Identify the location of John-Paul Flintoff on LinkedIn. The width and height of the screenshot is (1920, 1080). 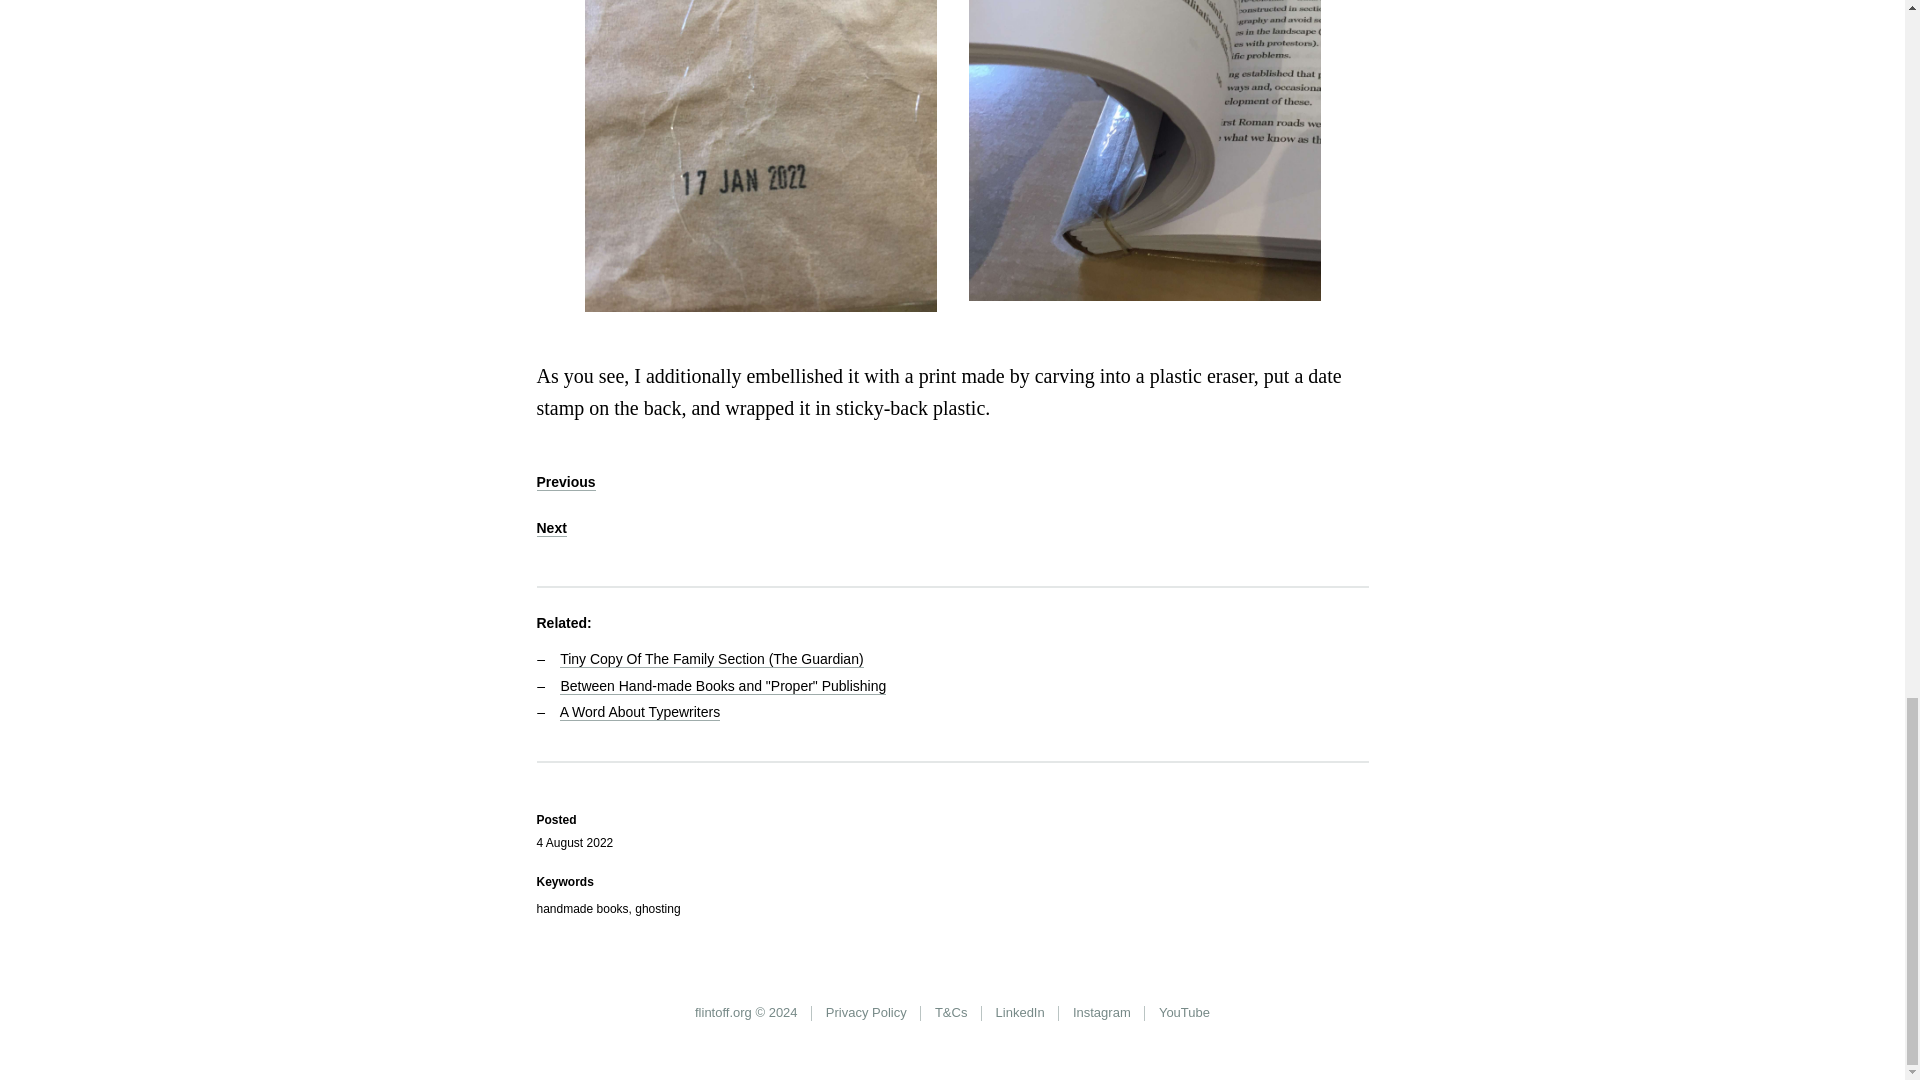
(1019, 1013).